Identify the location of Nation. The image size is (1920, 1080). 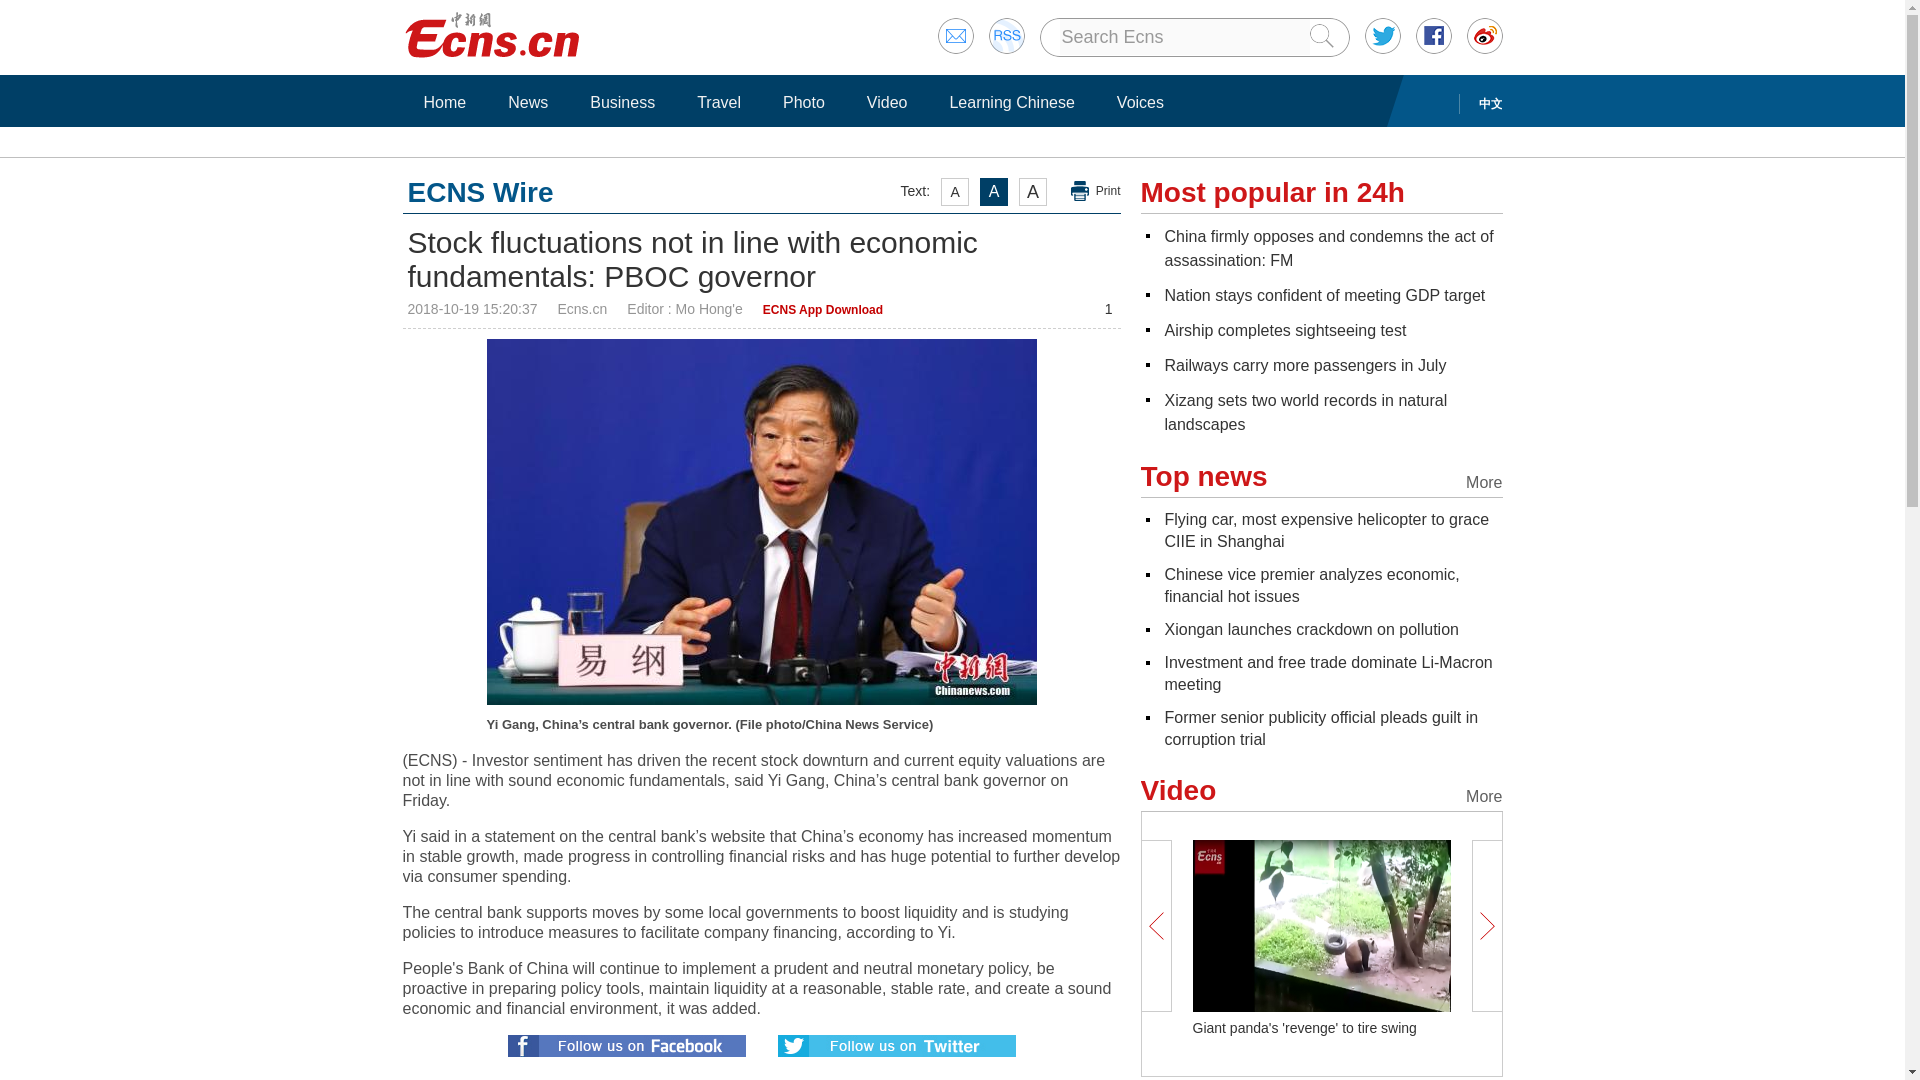
(1324, 295).